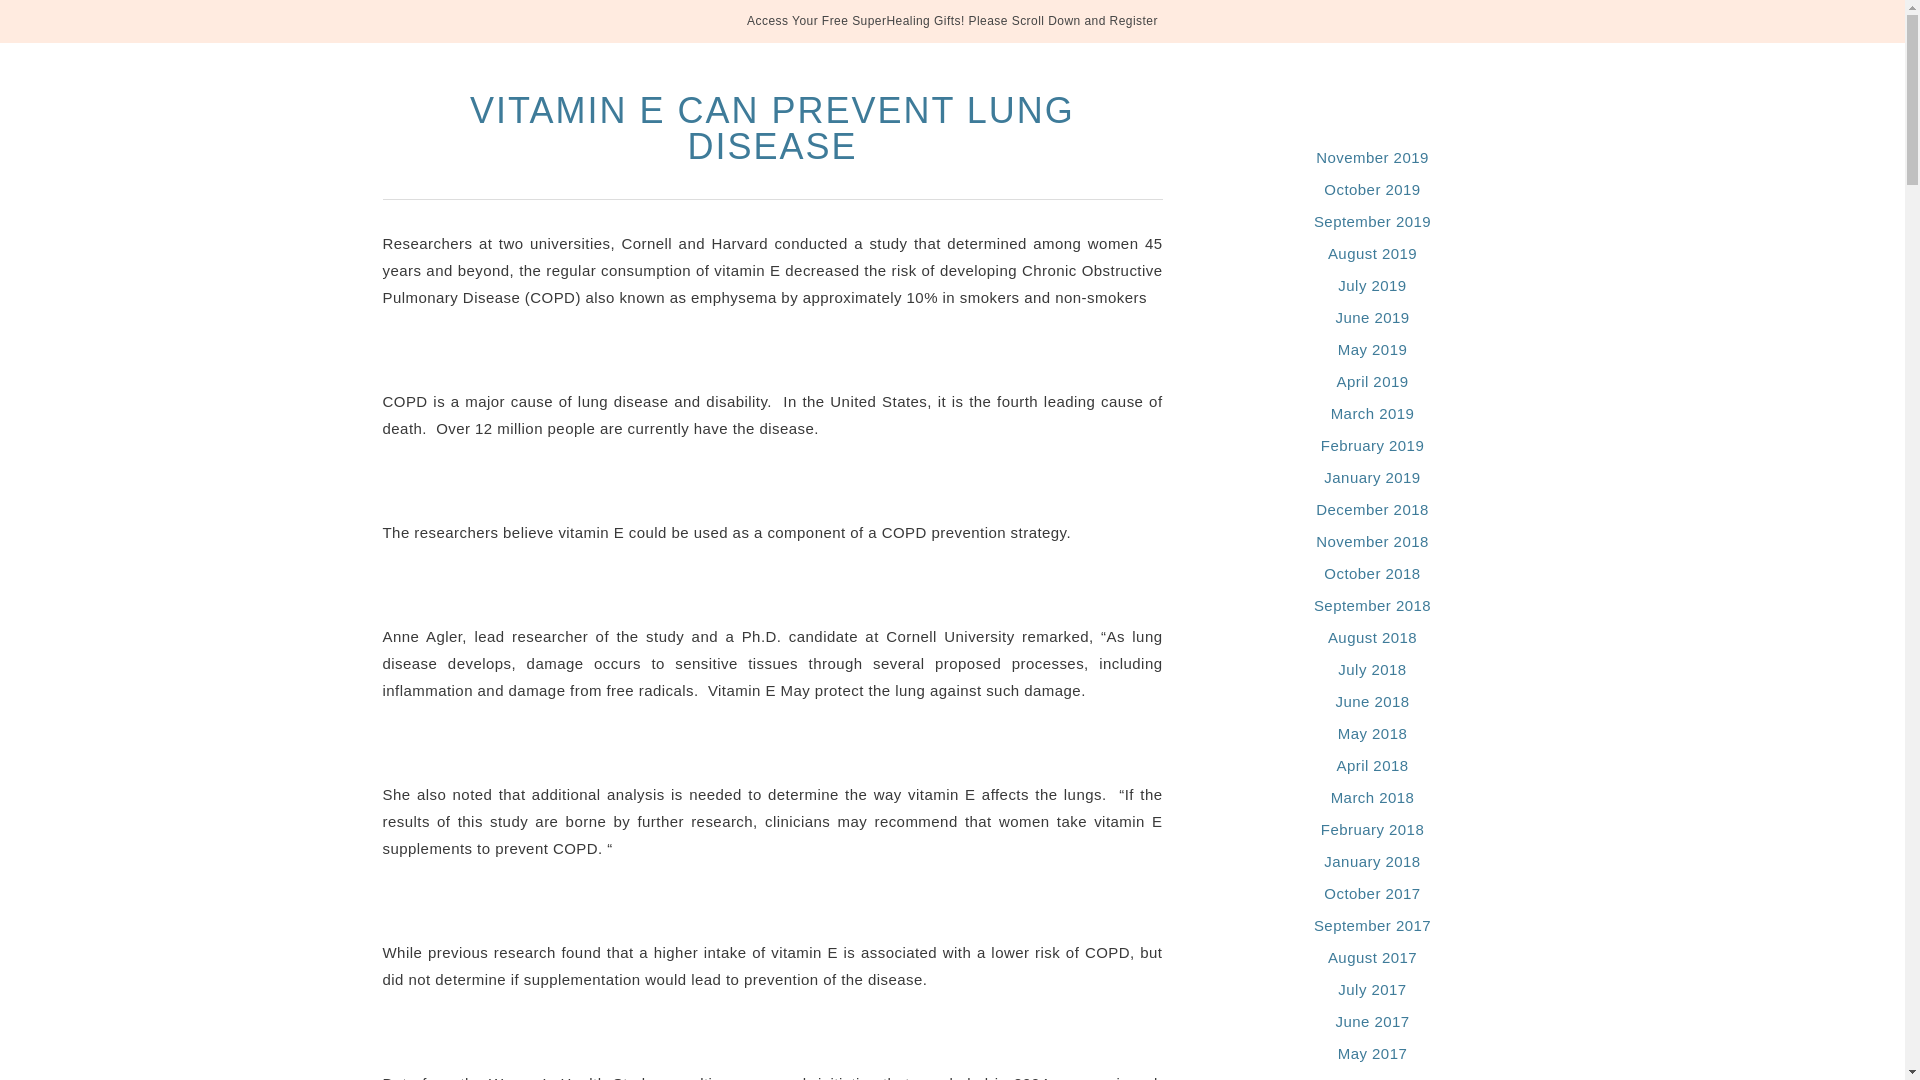  What do you see at coordinates (1372, 221) in the screenshot?
I see `September 2019` at bounding box center [1372, 221].